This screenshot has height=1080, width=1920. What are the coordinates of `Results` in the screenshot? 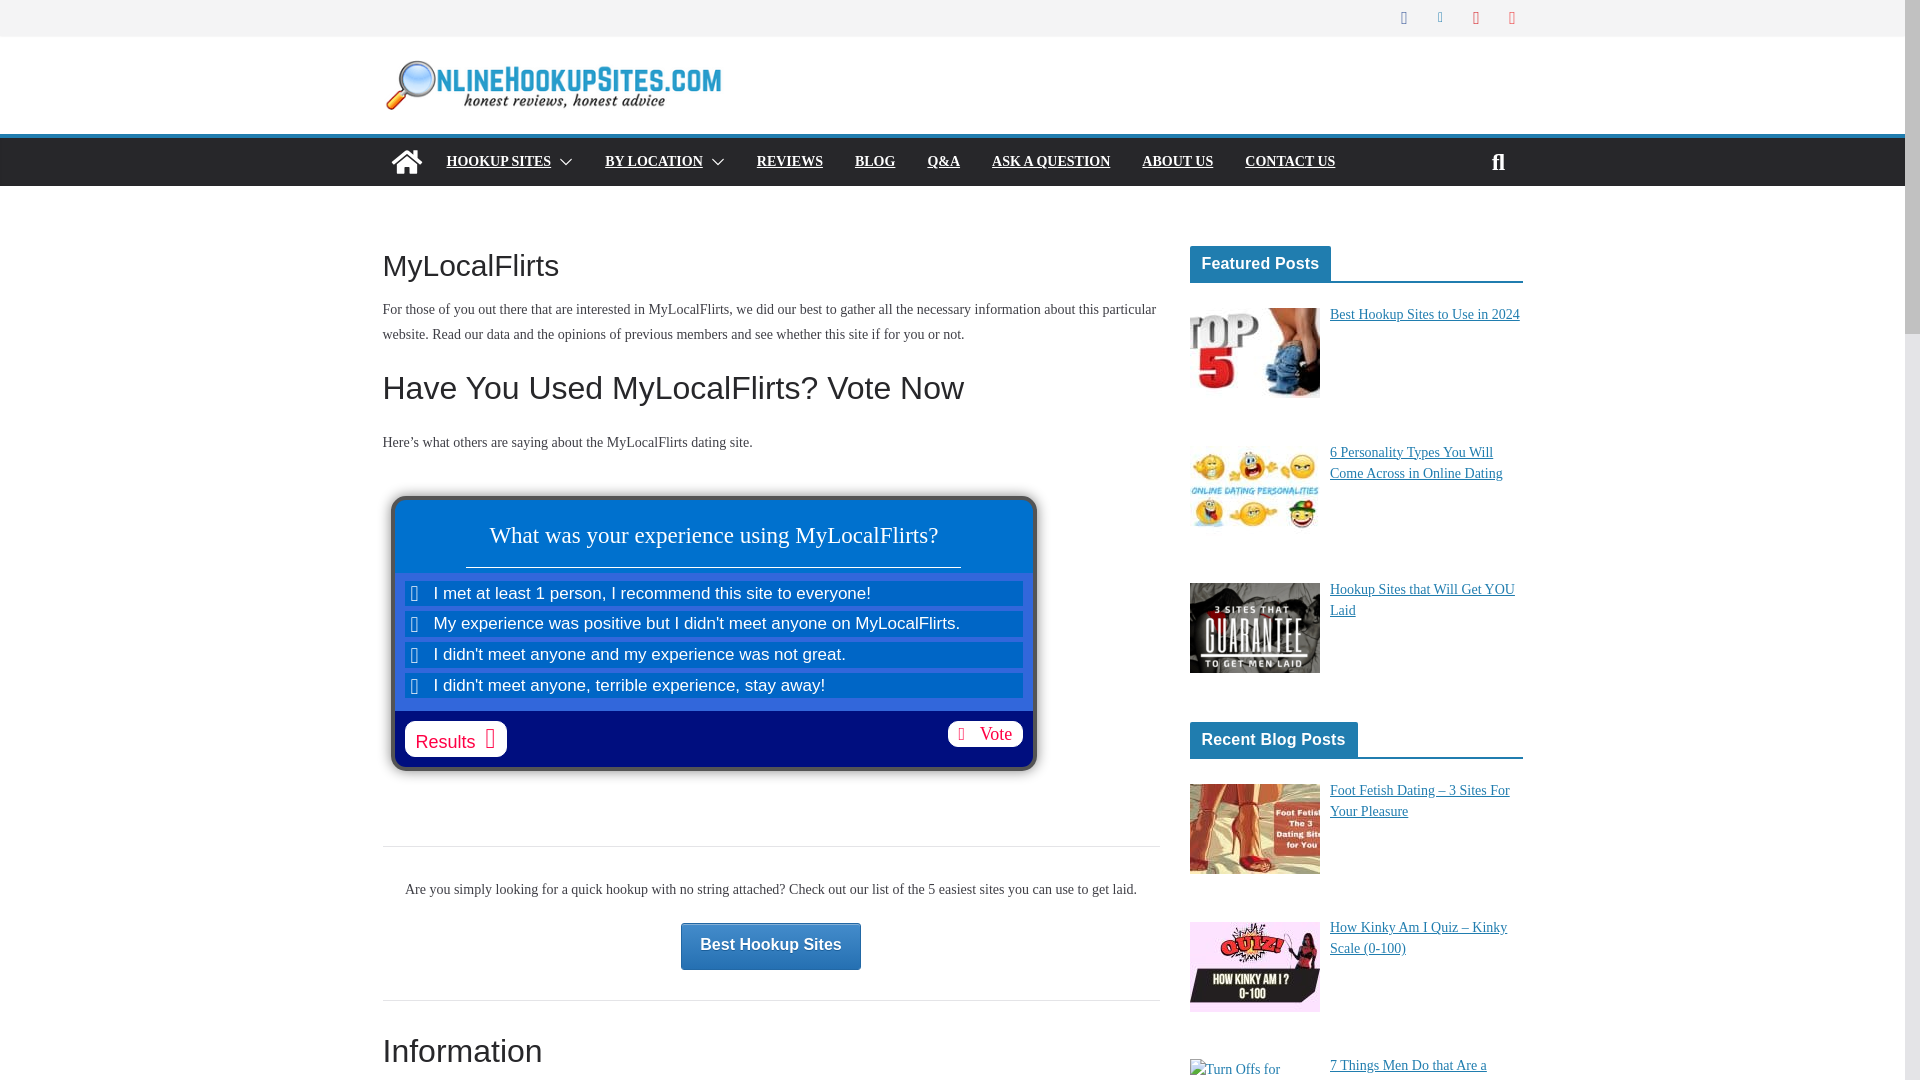 It's located at (454, 739).